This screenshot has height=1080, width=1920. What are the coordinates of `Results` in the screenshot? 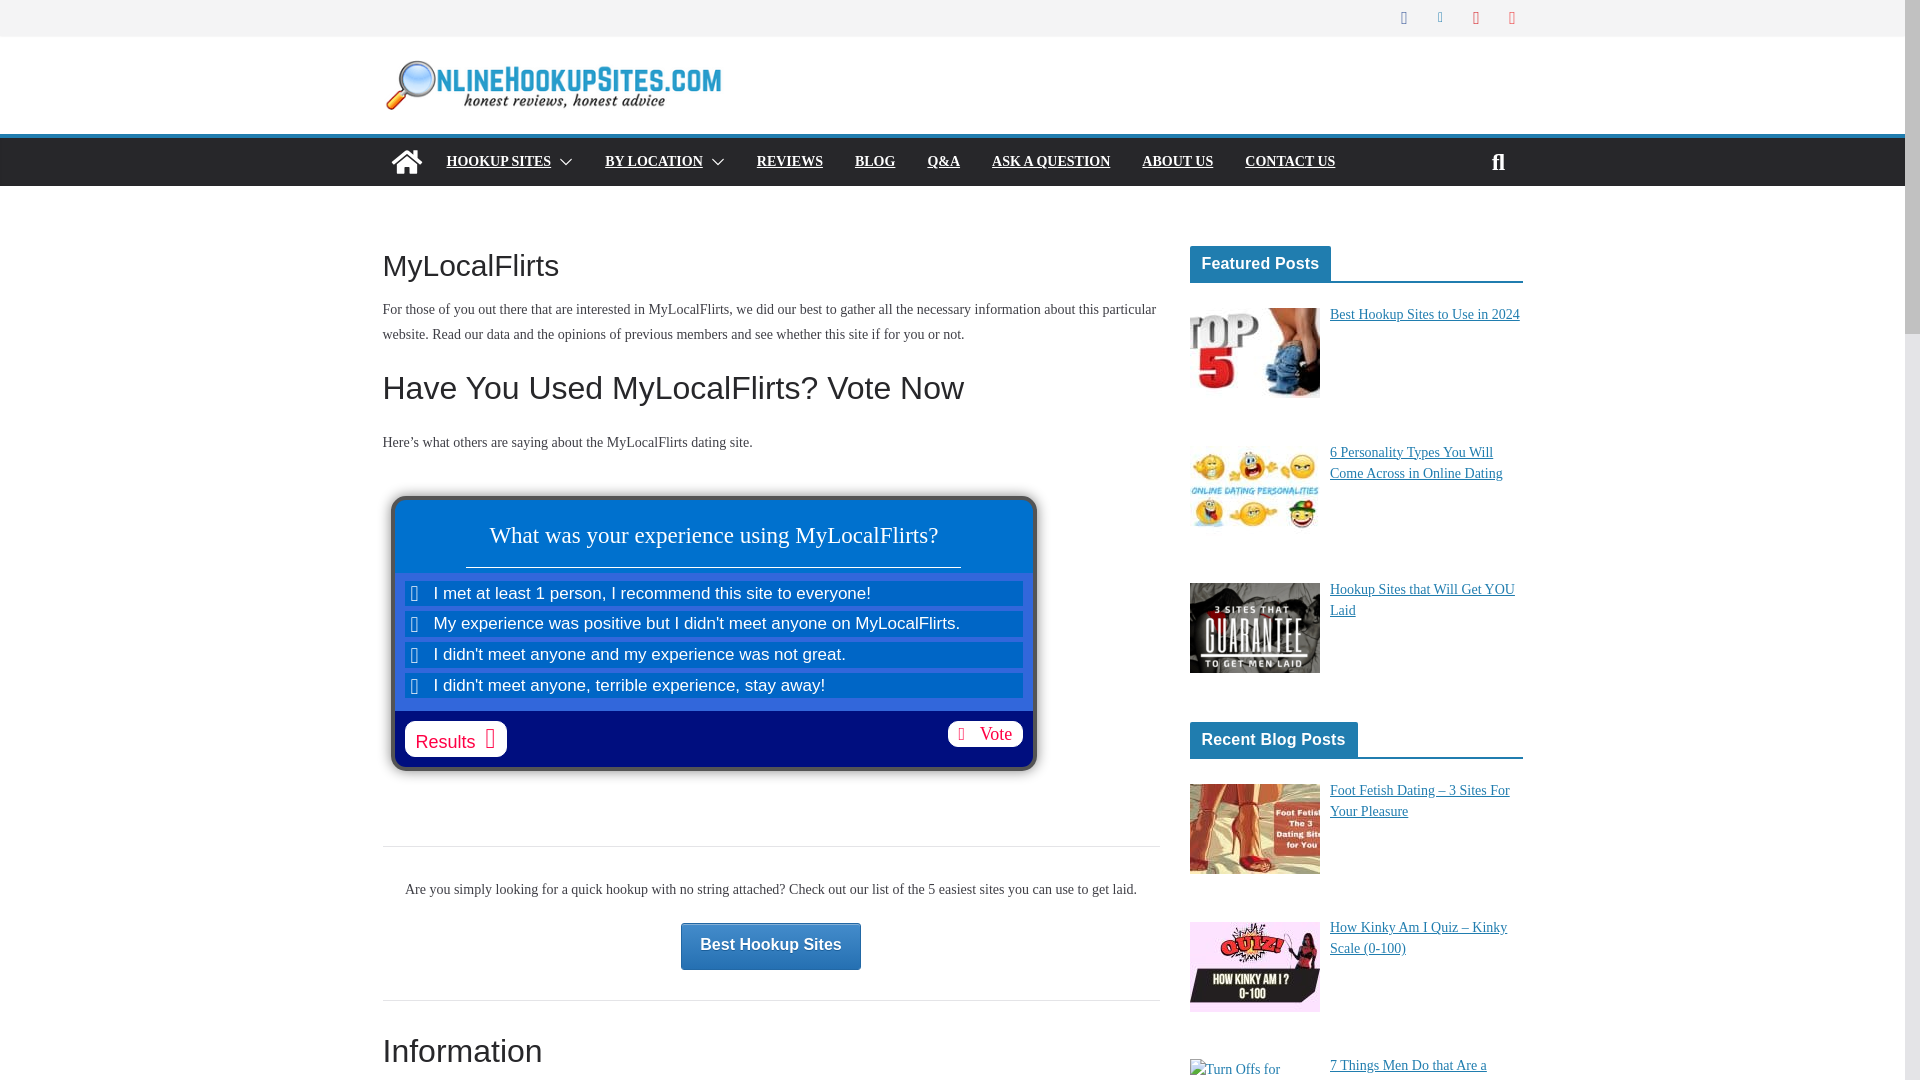 It's located at (454, 739).